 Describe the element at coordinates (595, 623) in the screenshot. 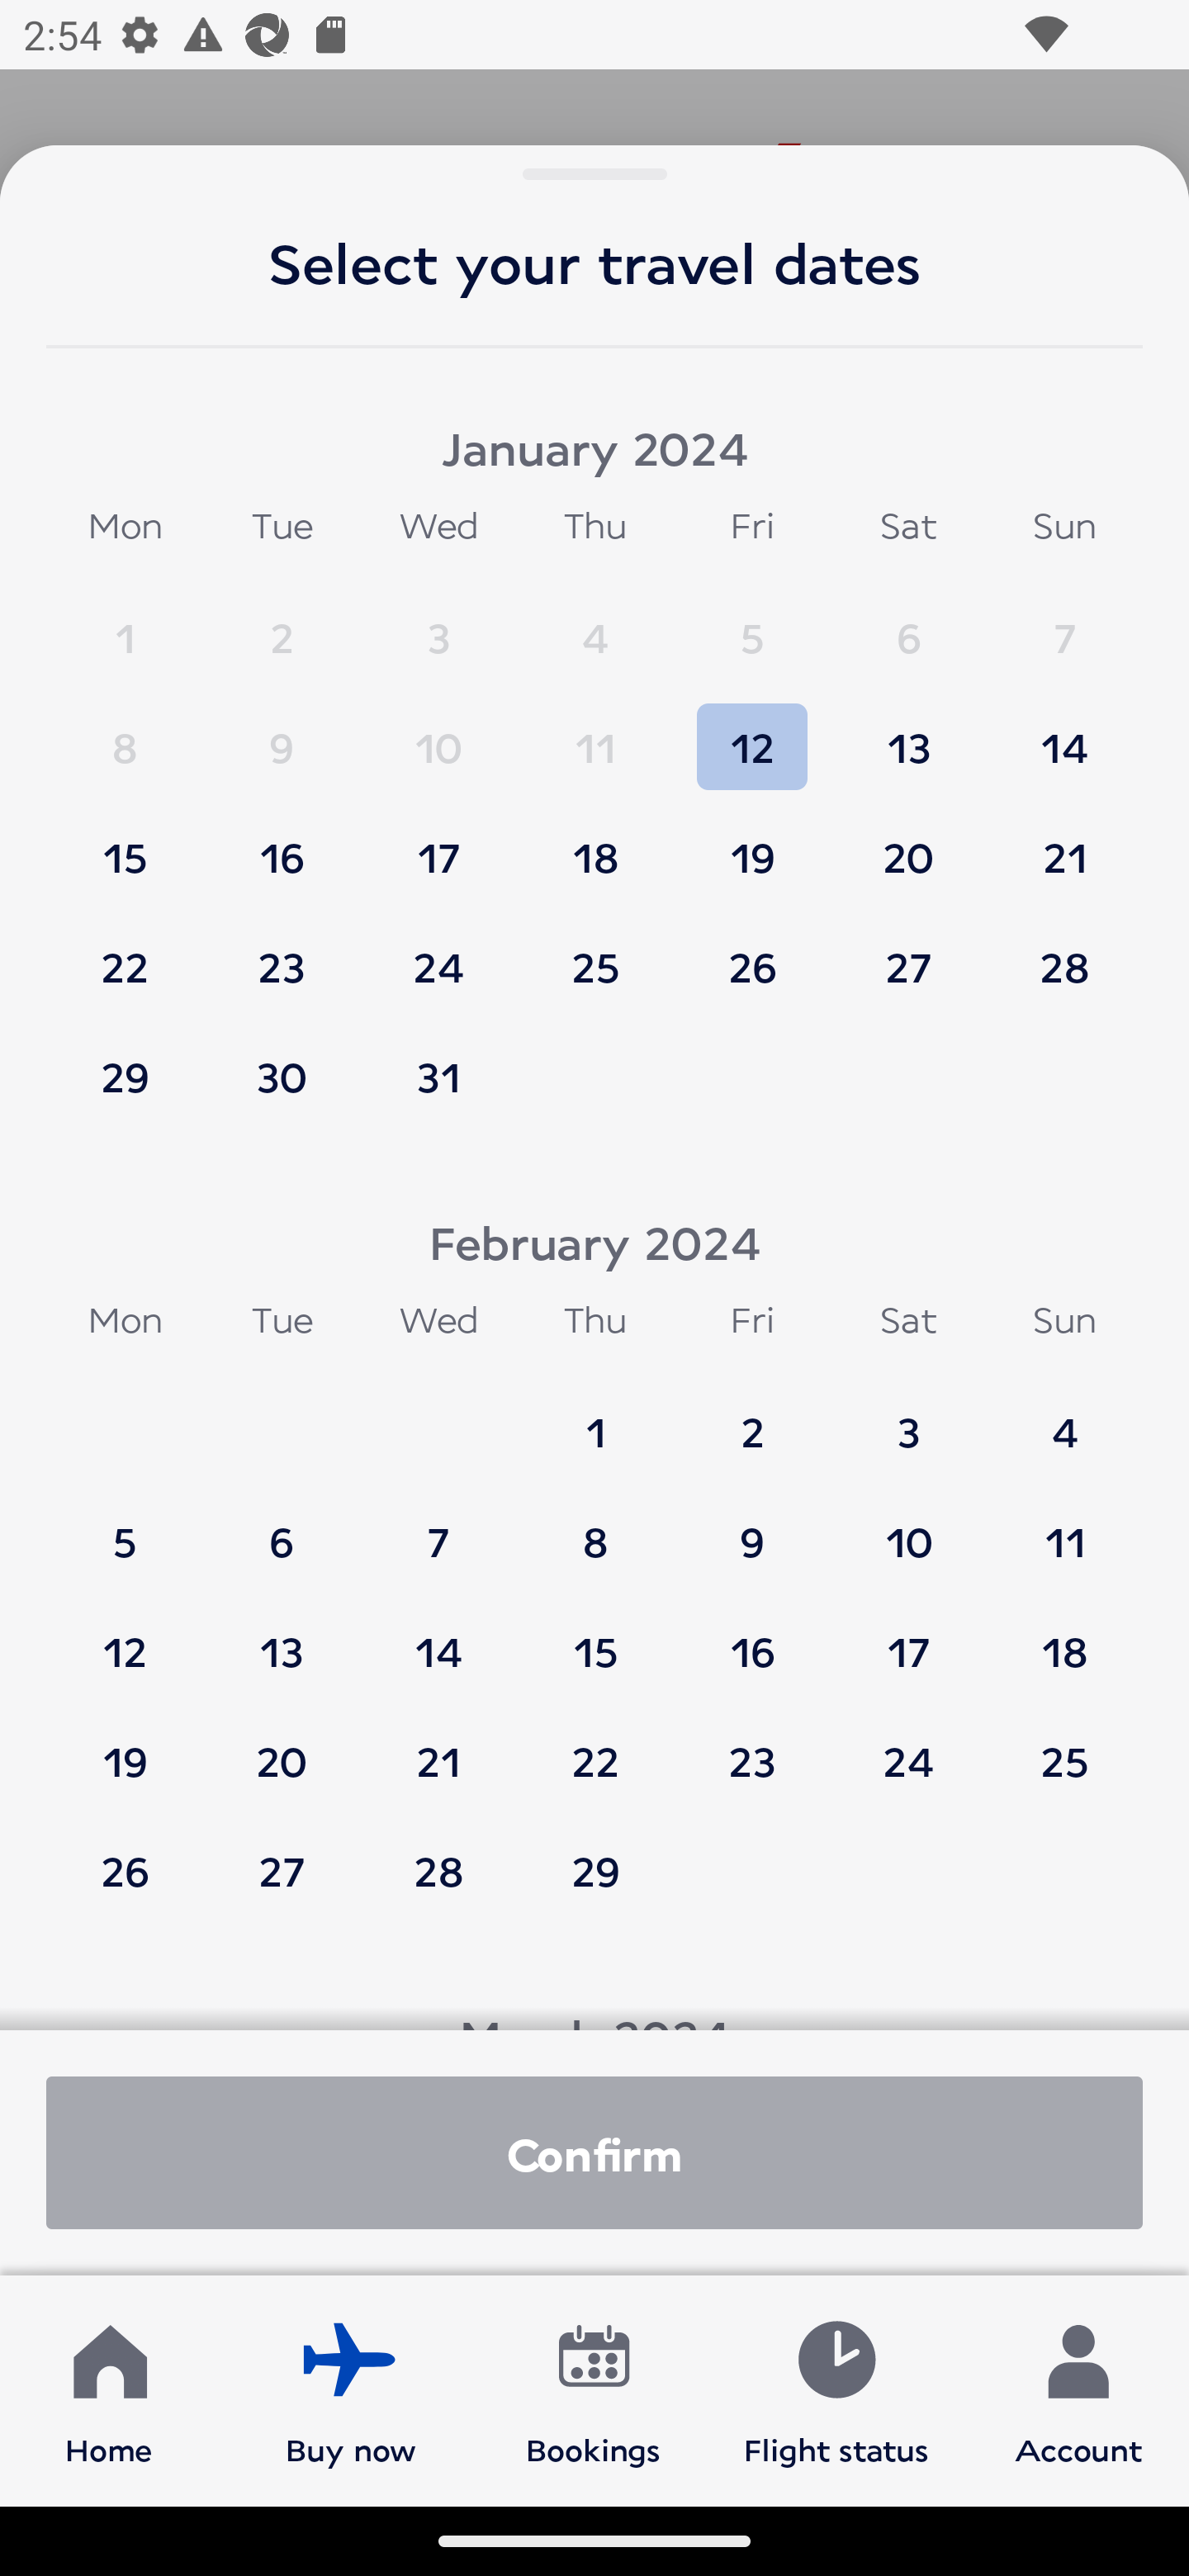

I see `4` at that location.